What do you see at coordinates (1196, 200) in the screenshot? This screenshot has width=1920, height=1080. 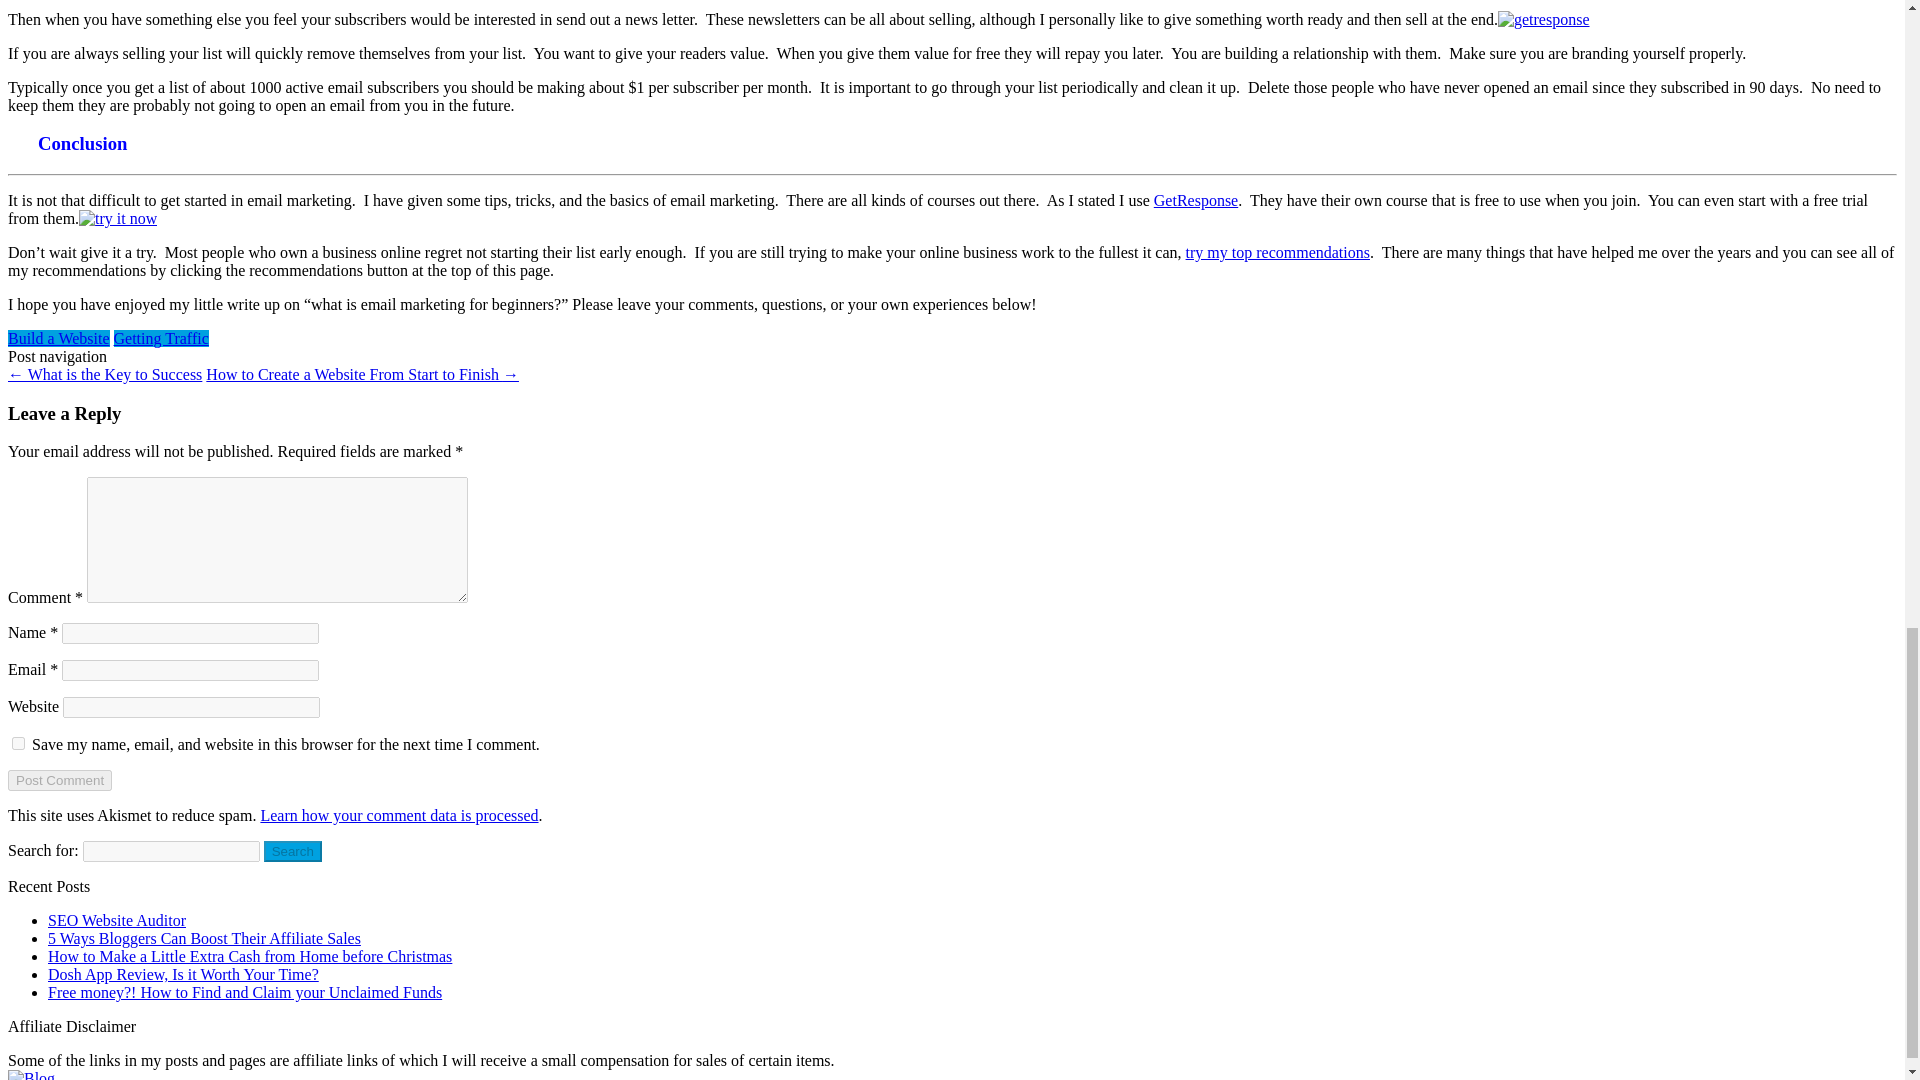 I see `GetResponse` at bounding box center [1196, 200].